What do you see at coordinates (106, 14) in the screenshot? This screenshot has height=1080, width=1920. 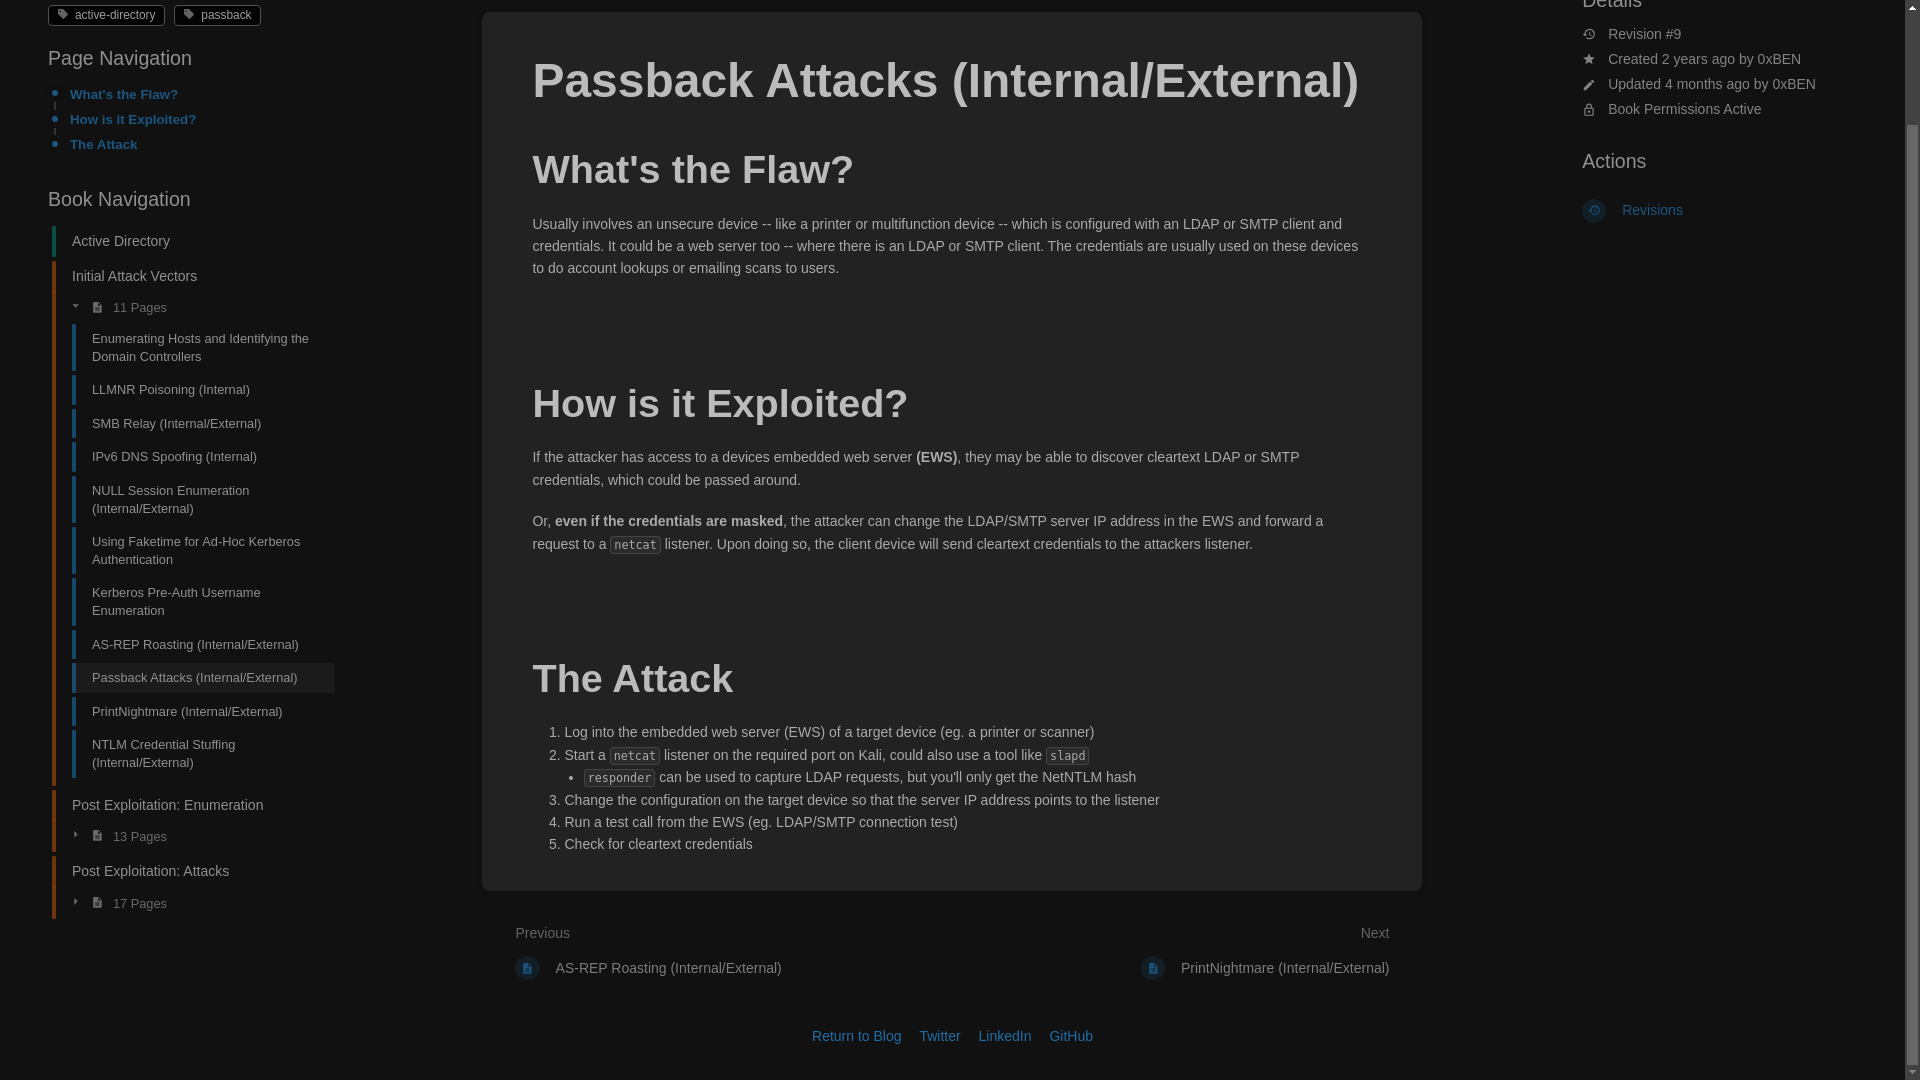 I see `active-directory` at bounding box center [106, 14].